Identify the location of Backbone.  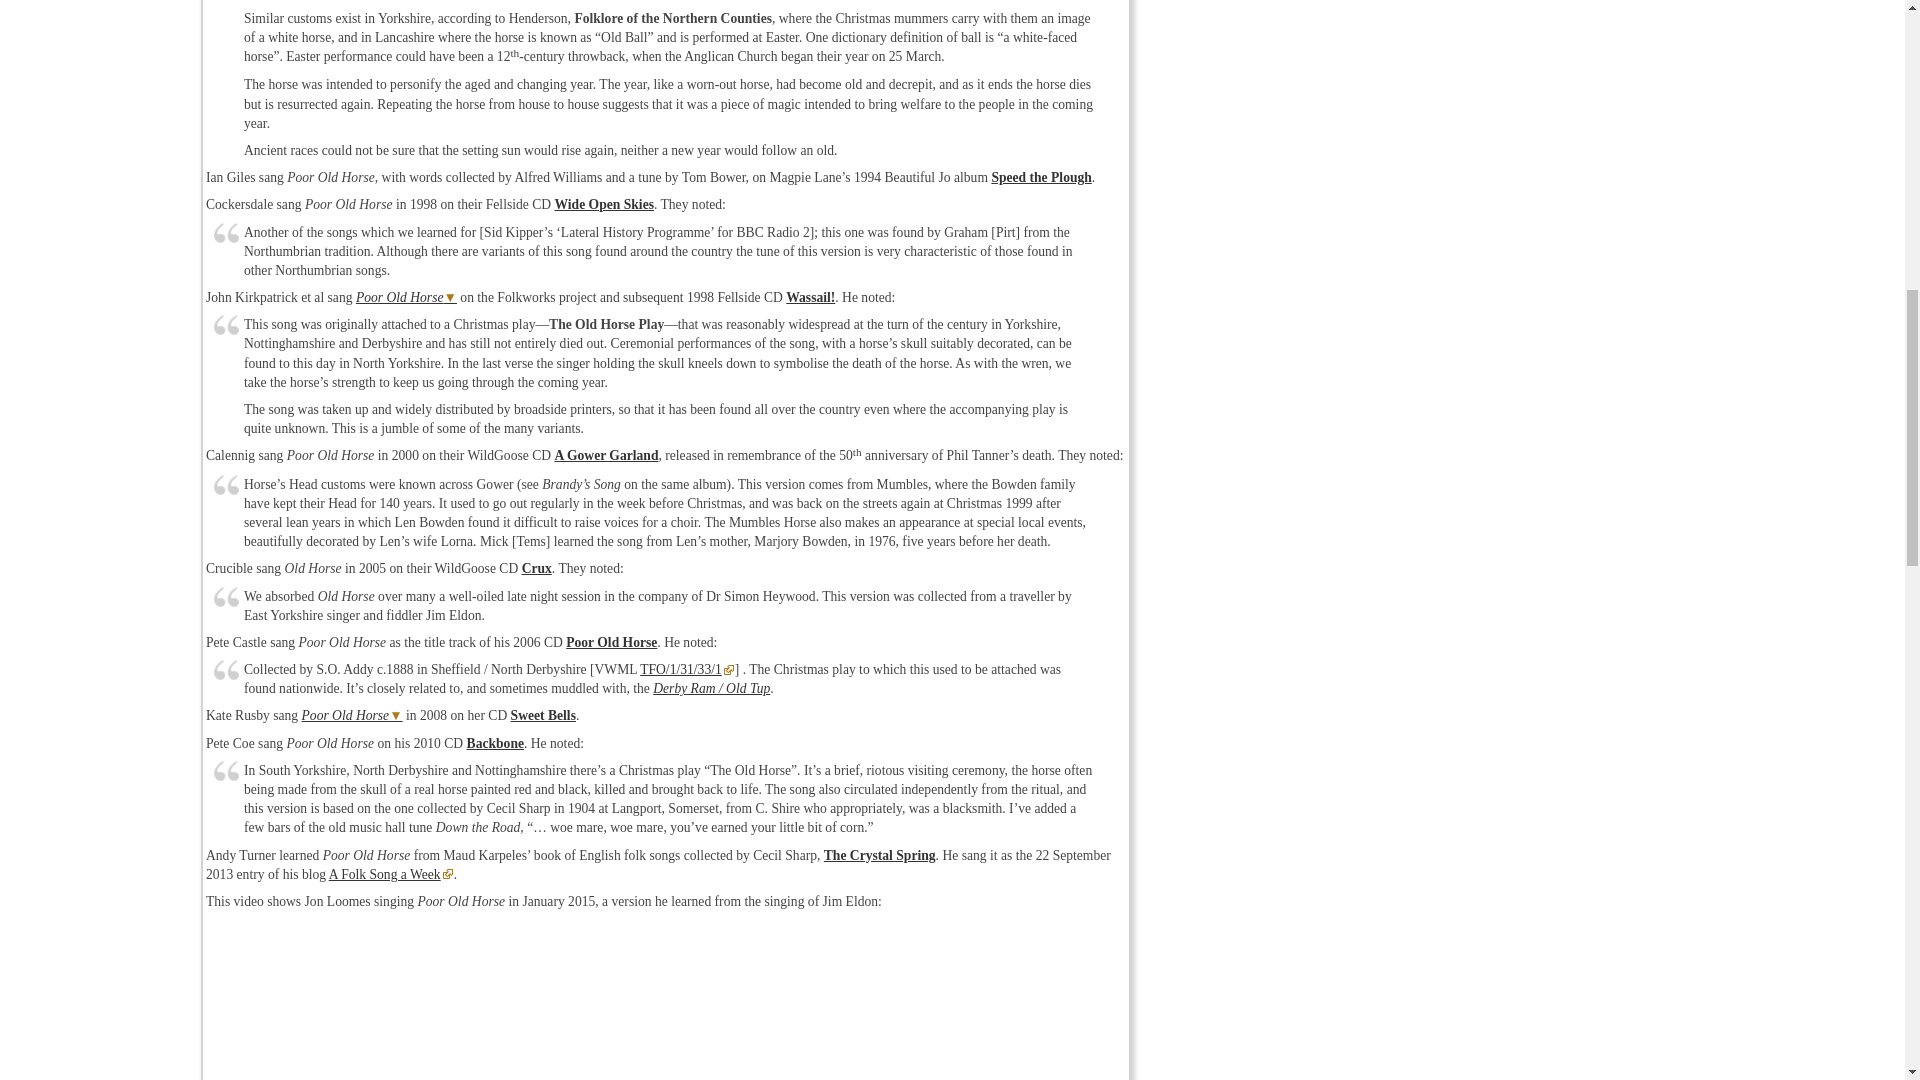
(495, 742).